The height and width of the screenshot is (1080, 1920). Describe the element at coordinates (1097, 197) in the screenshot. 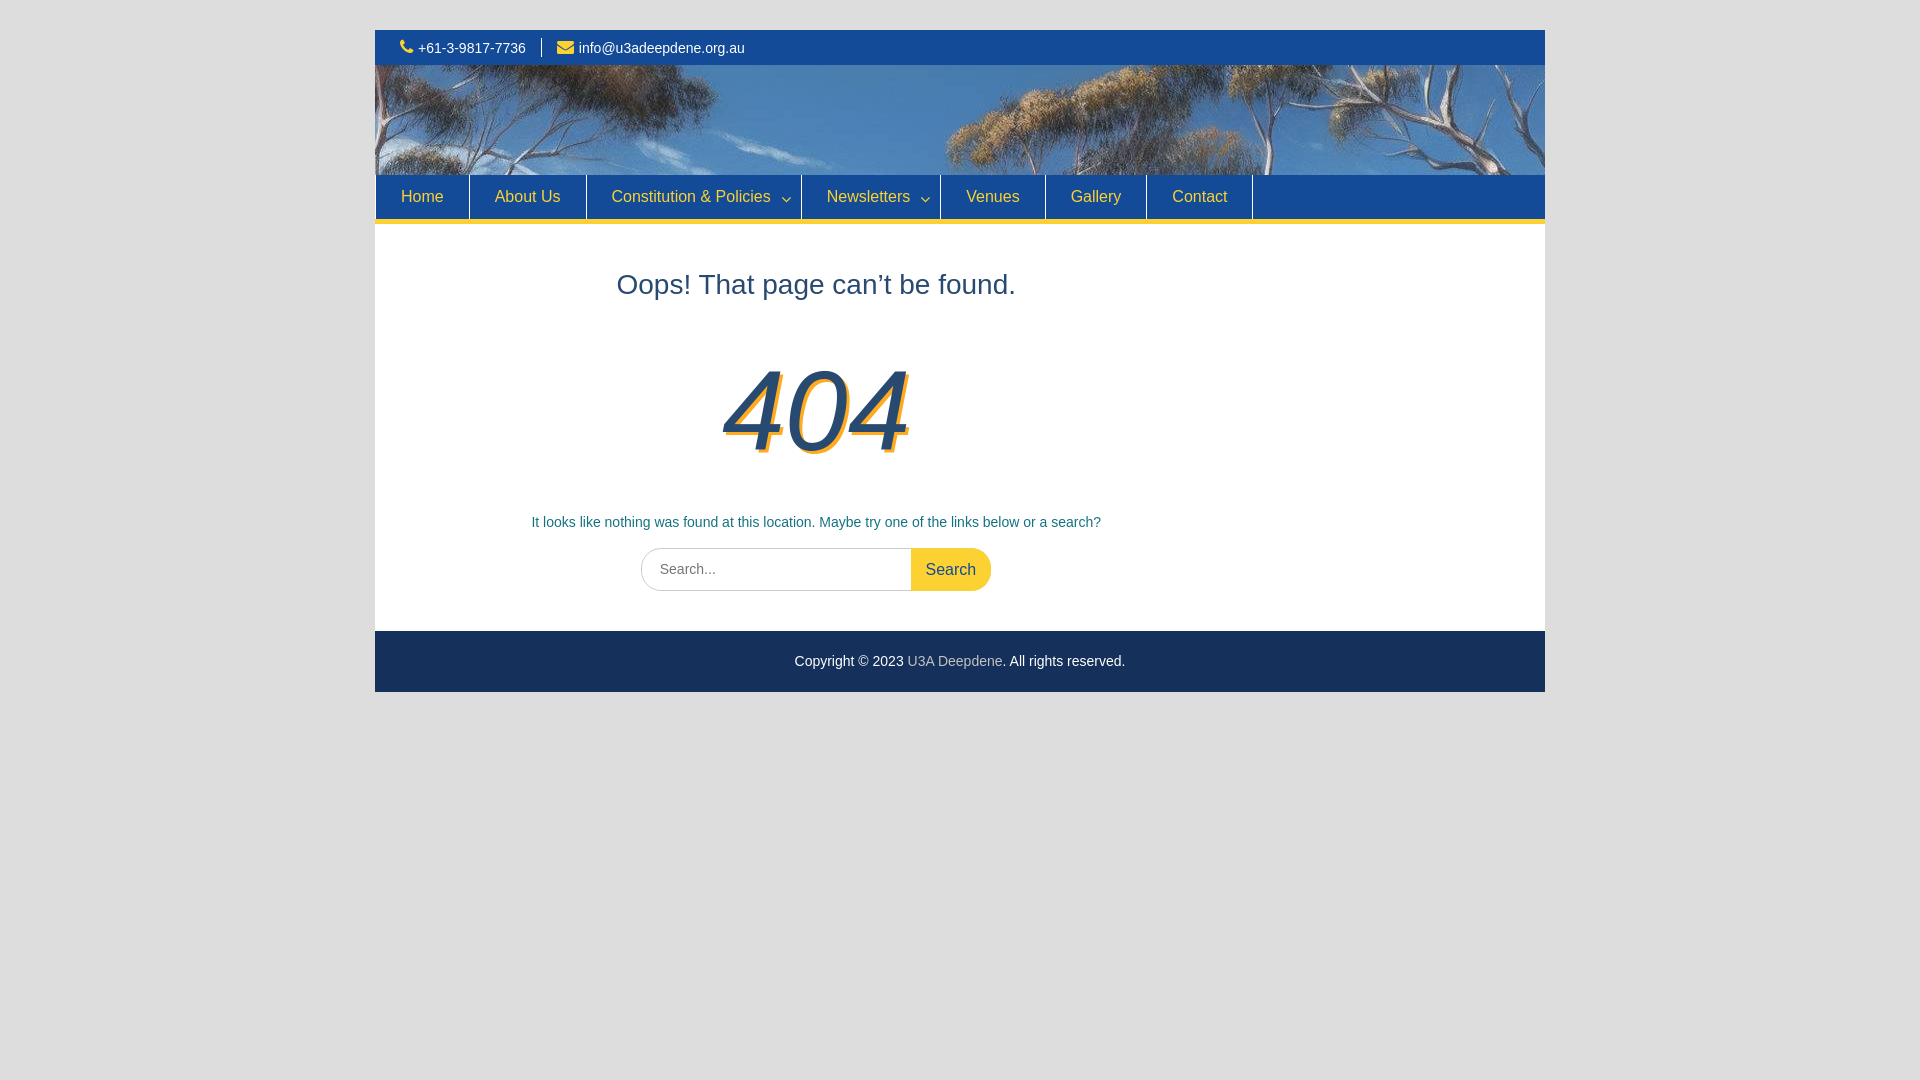

I see `Gallery` at that location.